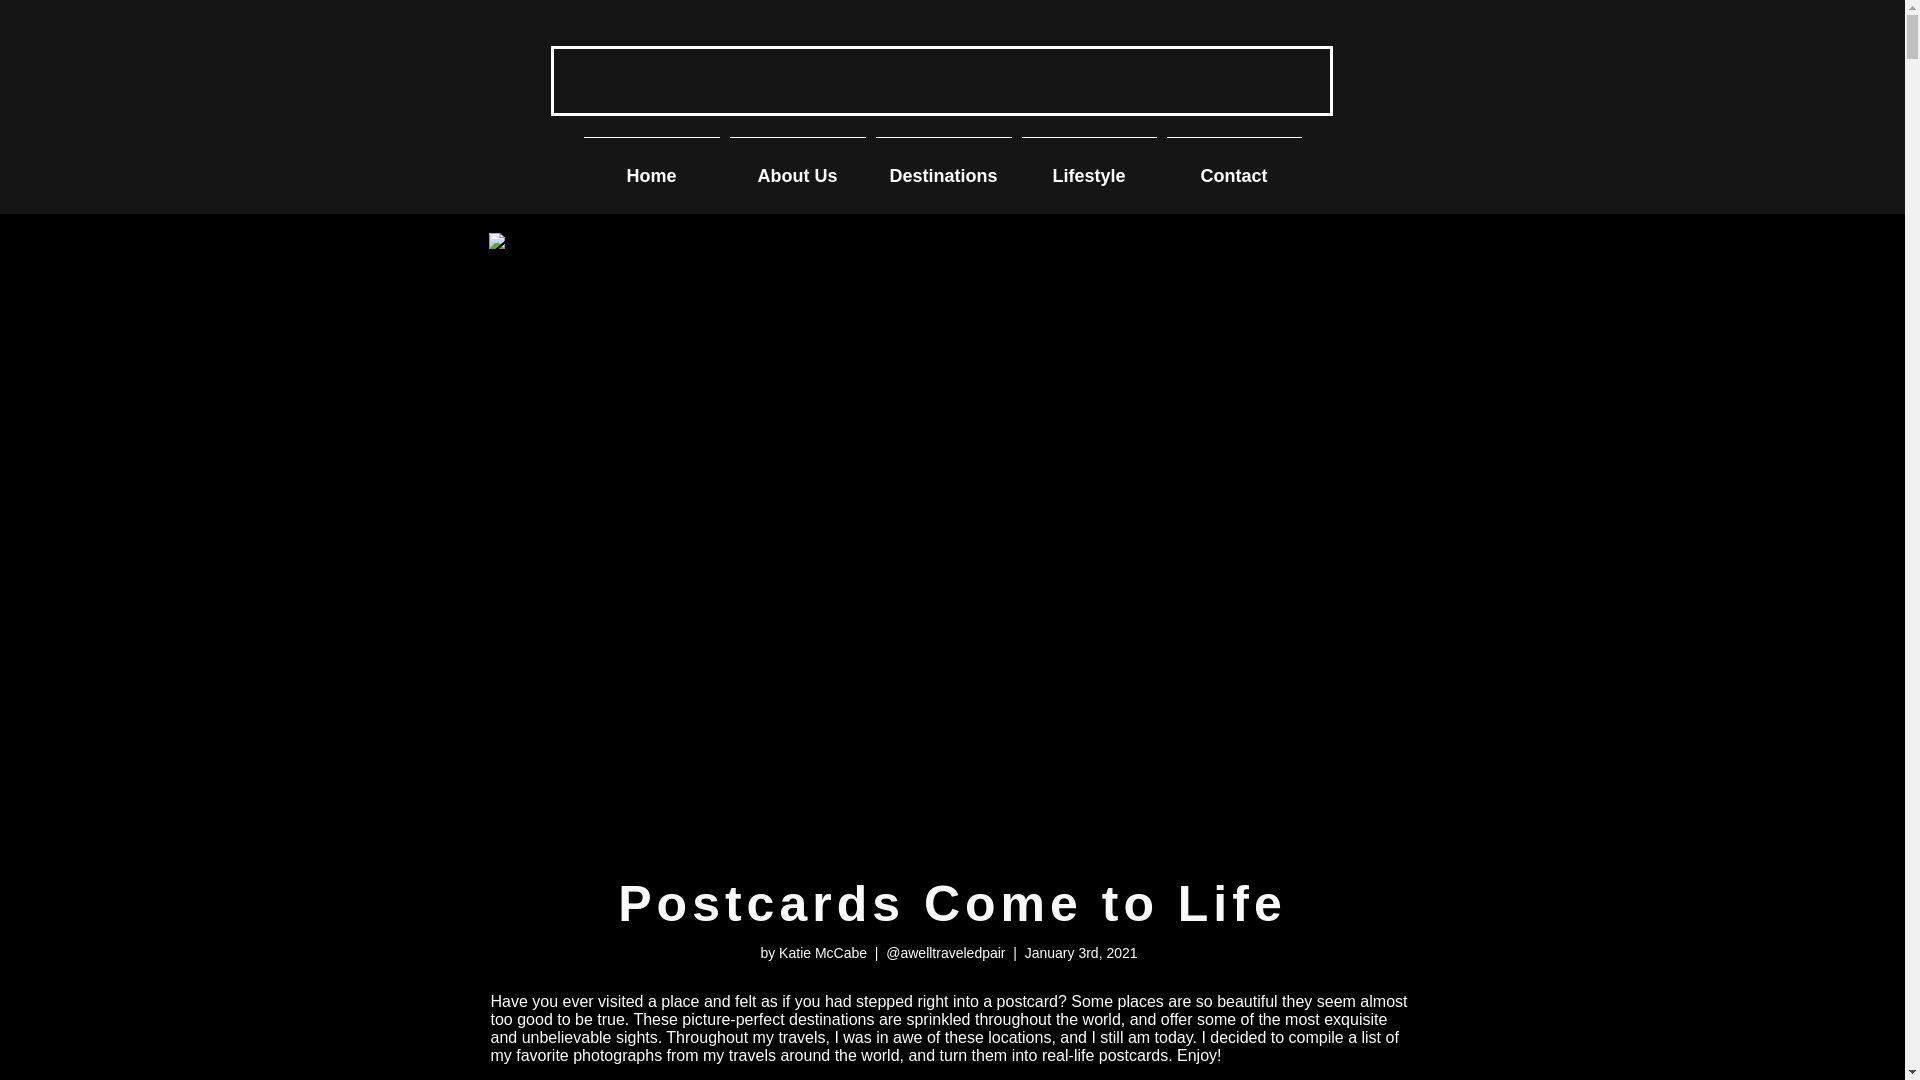 Image resolution: width=1920 pixels, height=1080 pixels. I want to click on Home, so click(650, 166).